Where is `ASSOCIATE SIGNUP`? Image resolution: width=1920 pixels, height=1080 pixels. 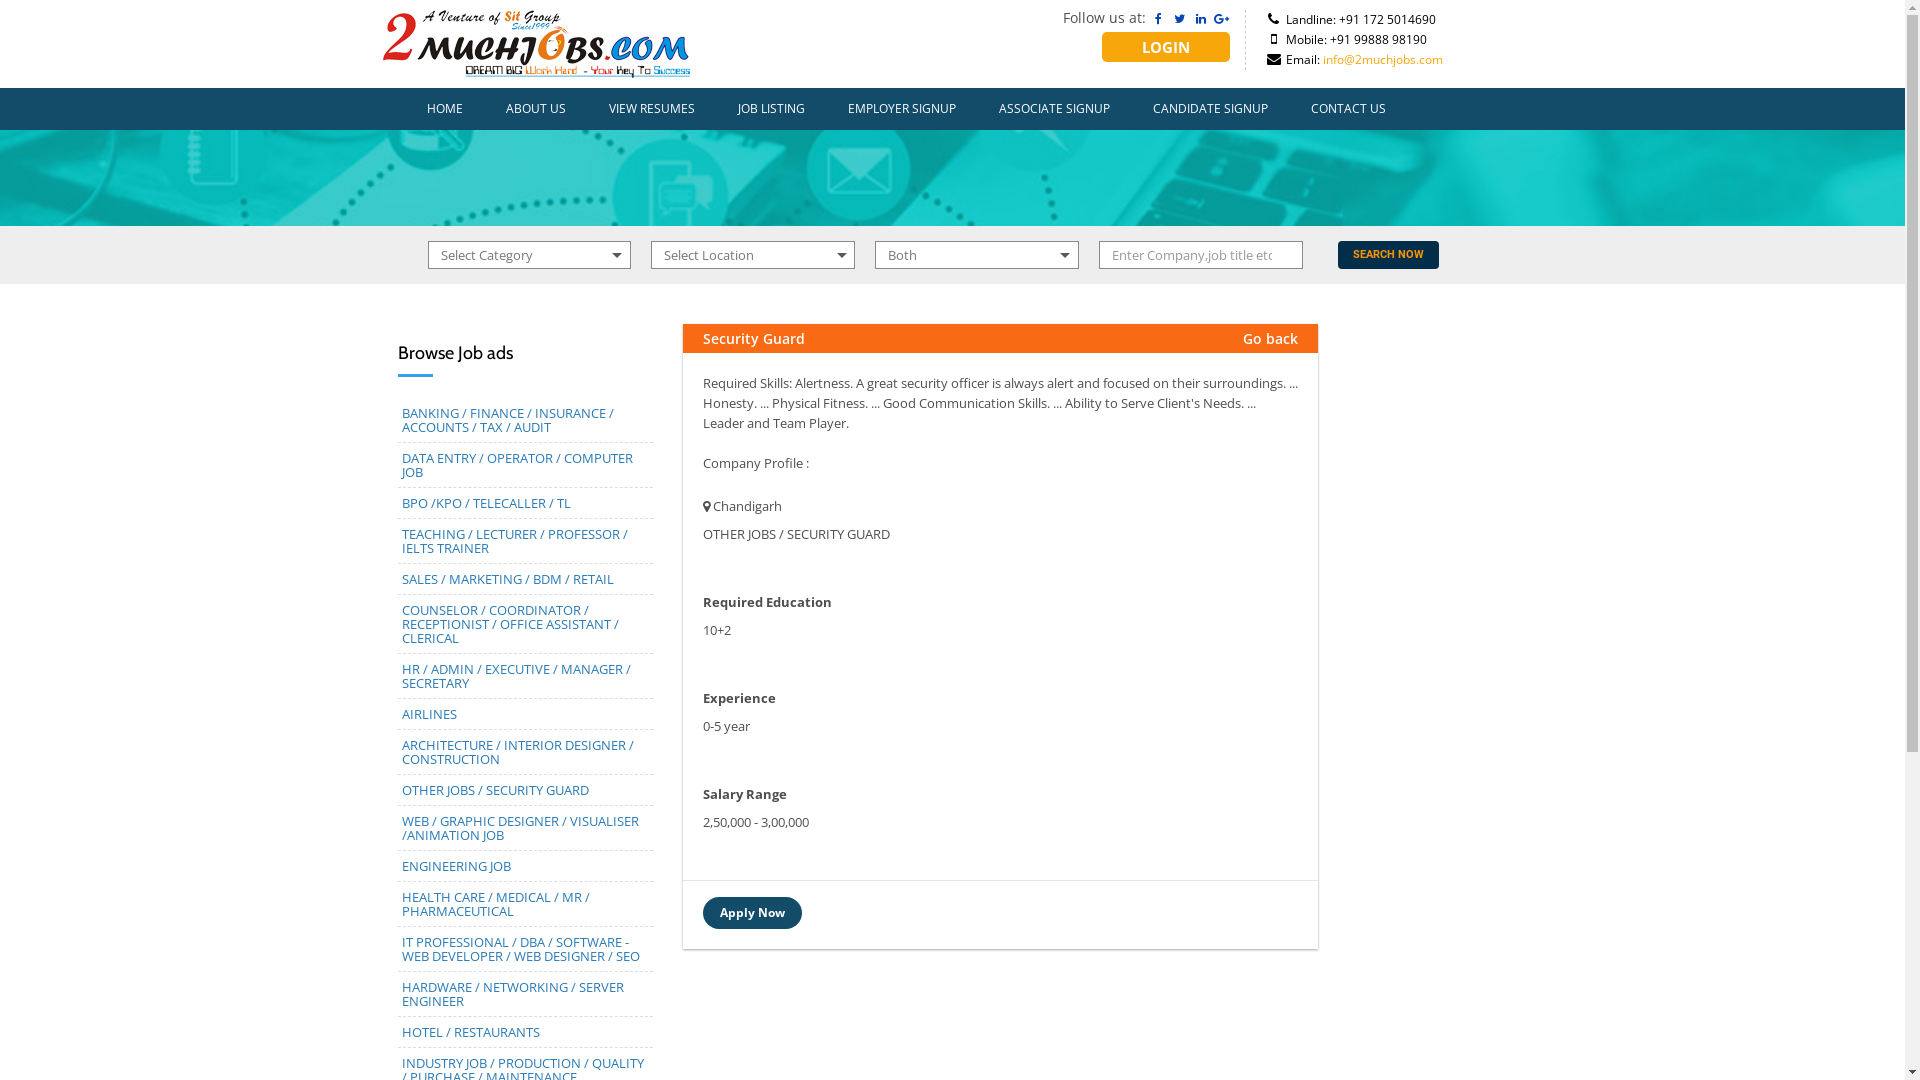
ASSOCIATE SIGNUP is located at coordinates (1053, 109).